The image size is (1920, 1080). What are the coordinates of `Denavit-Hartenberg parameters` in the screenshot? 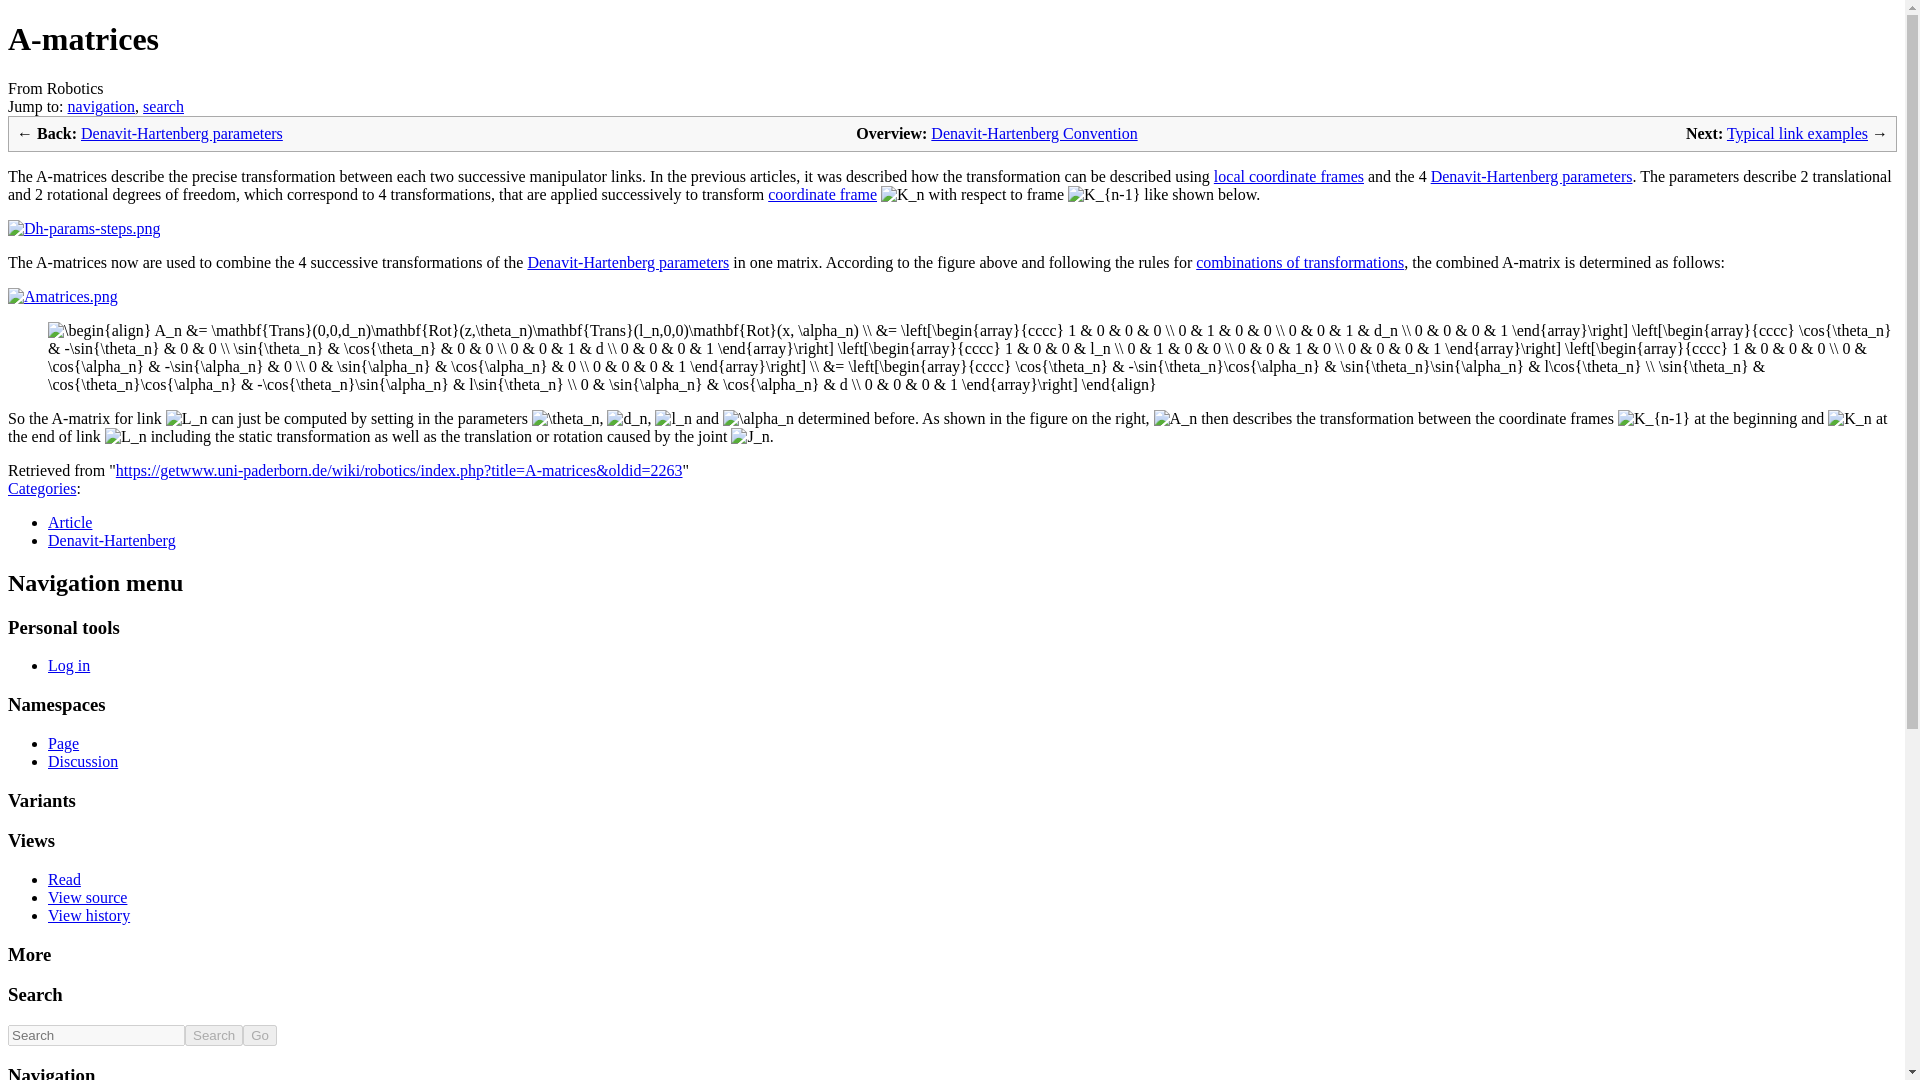 It's located at (628, 262).